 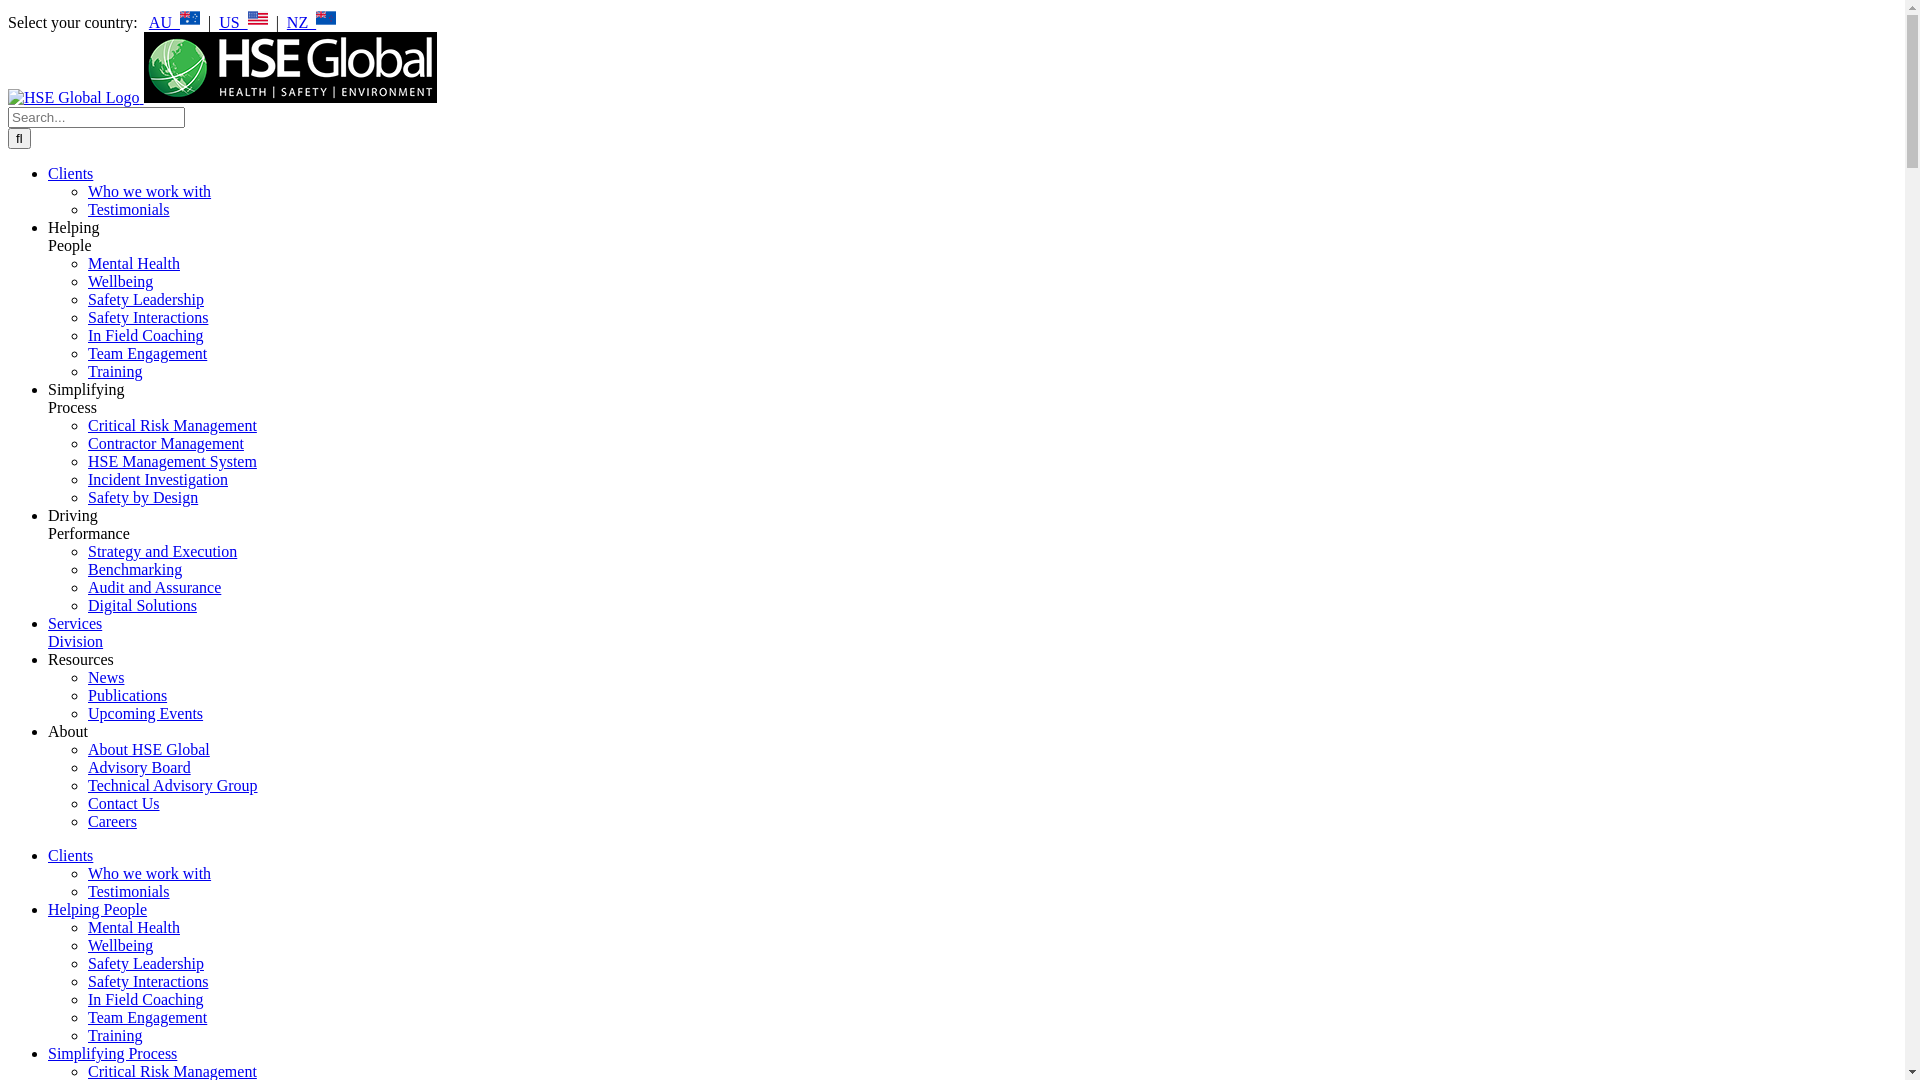 What do you see at coordinates (70, 174) in the screenshot?
I see `Clients` at bounding box center [70, 174].